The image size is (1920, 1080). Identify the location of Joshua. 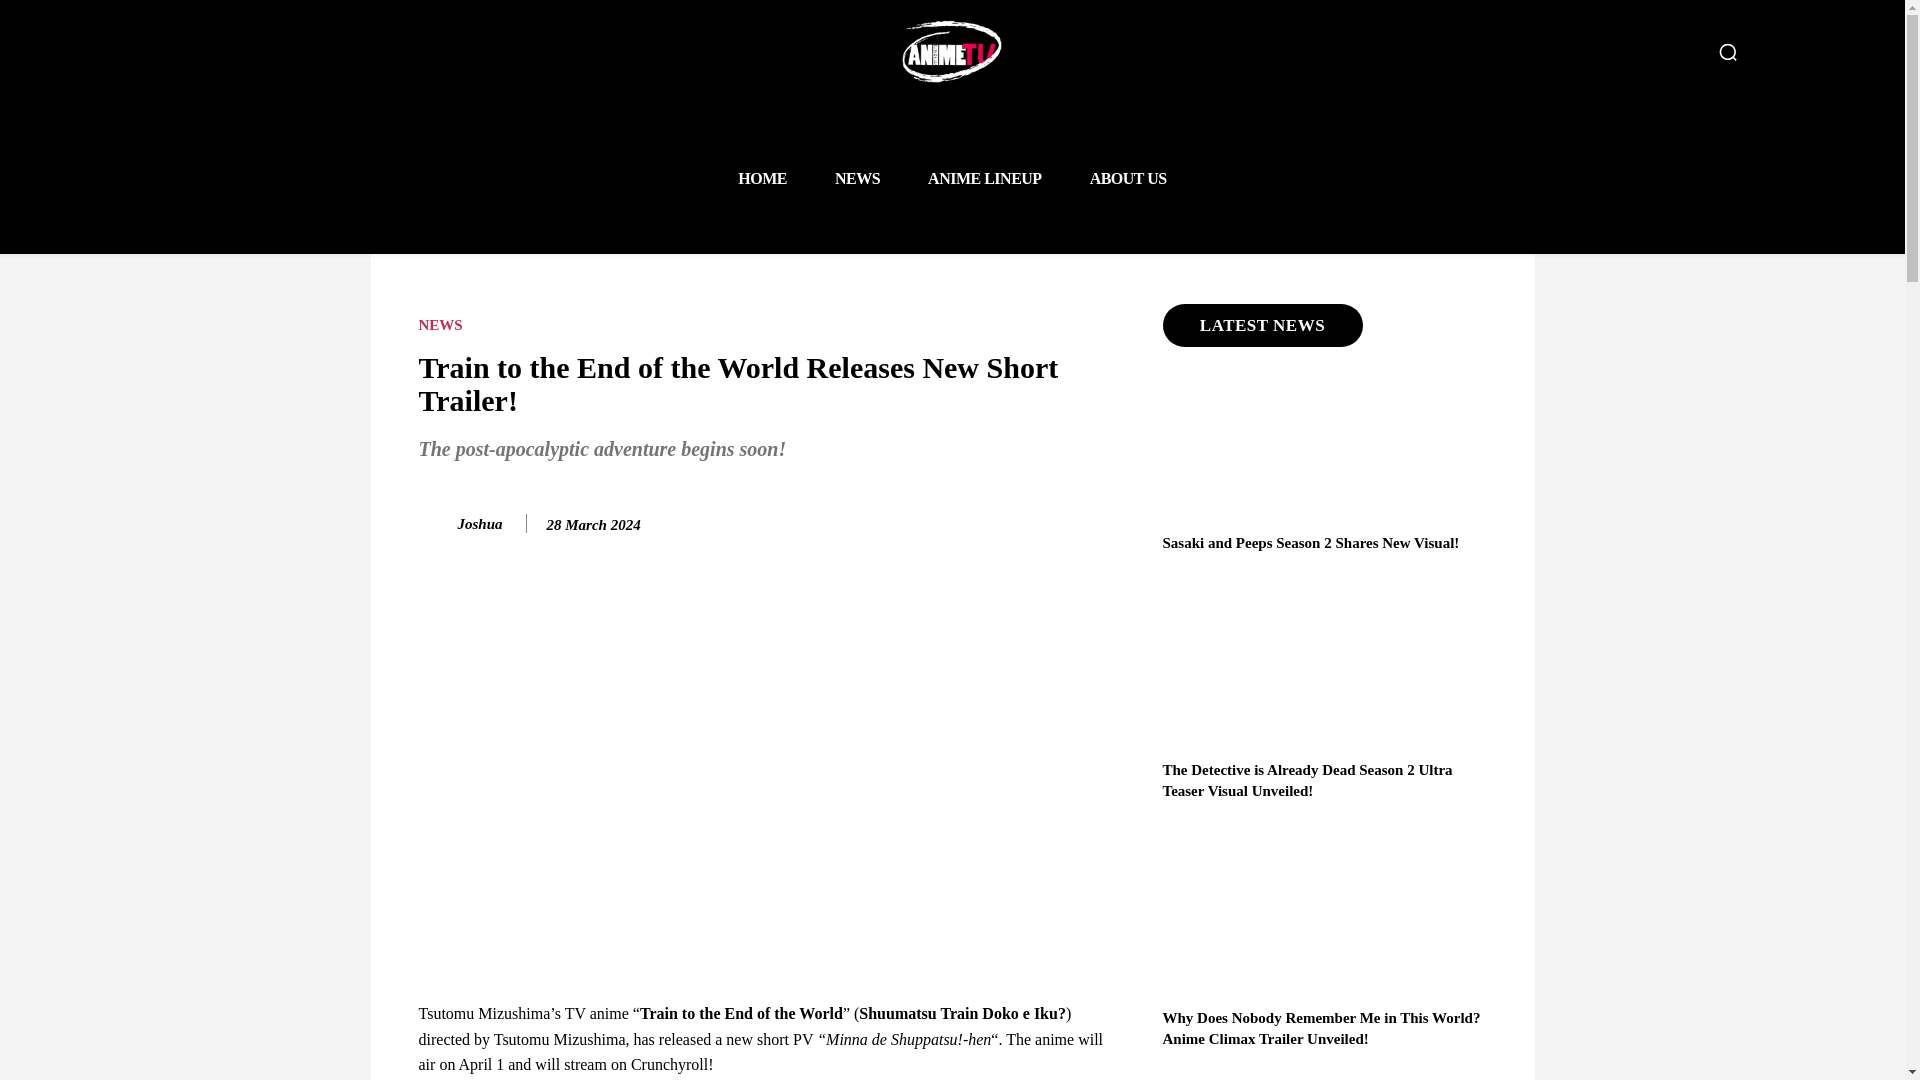
(436, 523).